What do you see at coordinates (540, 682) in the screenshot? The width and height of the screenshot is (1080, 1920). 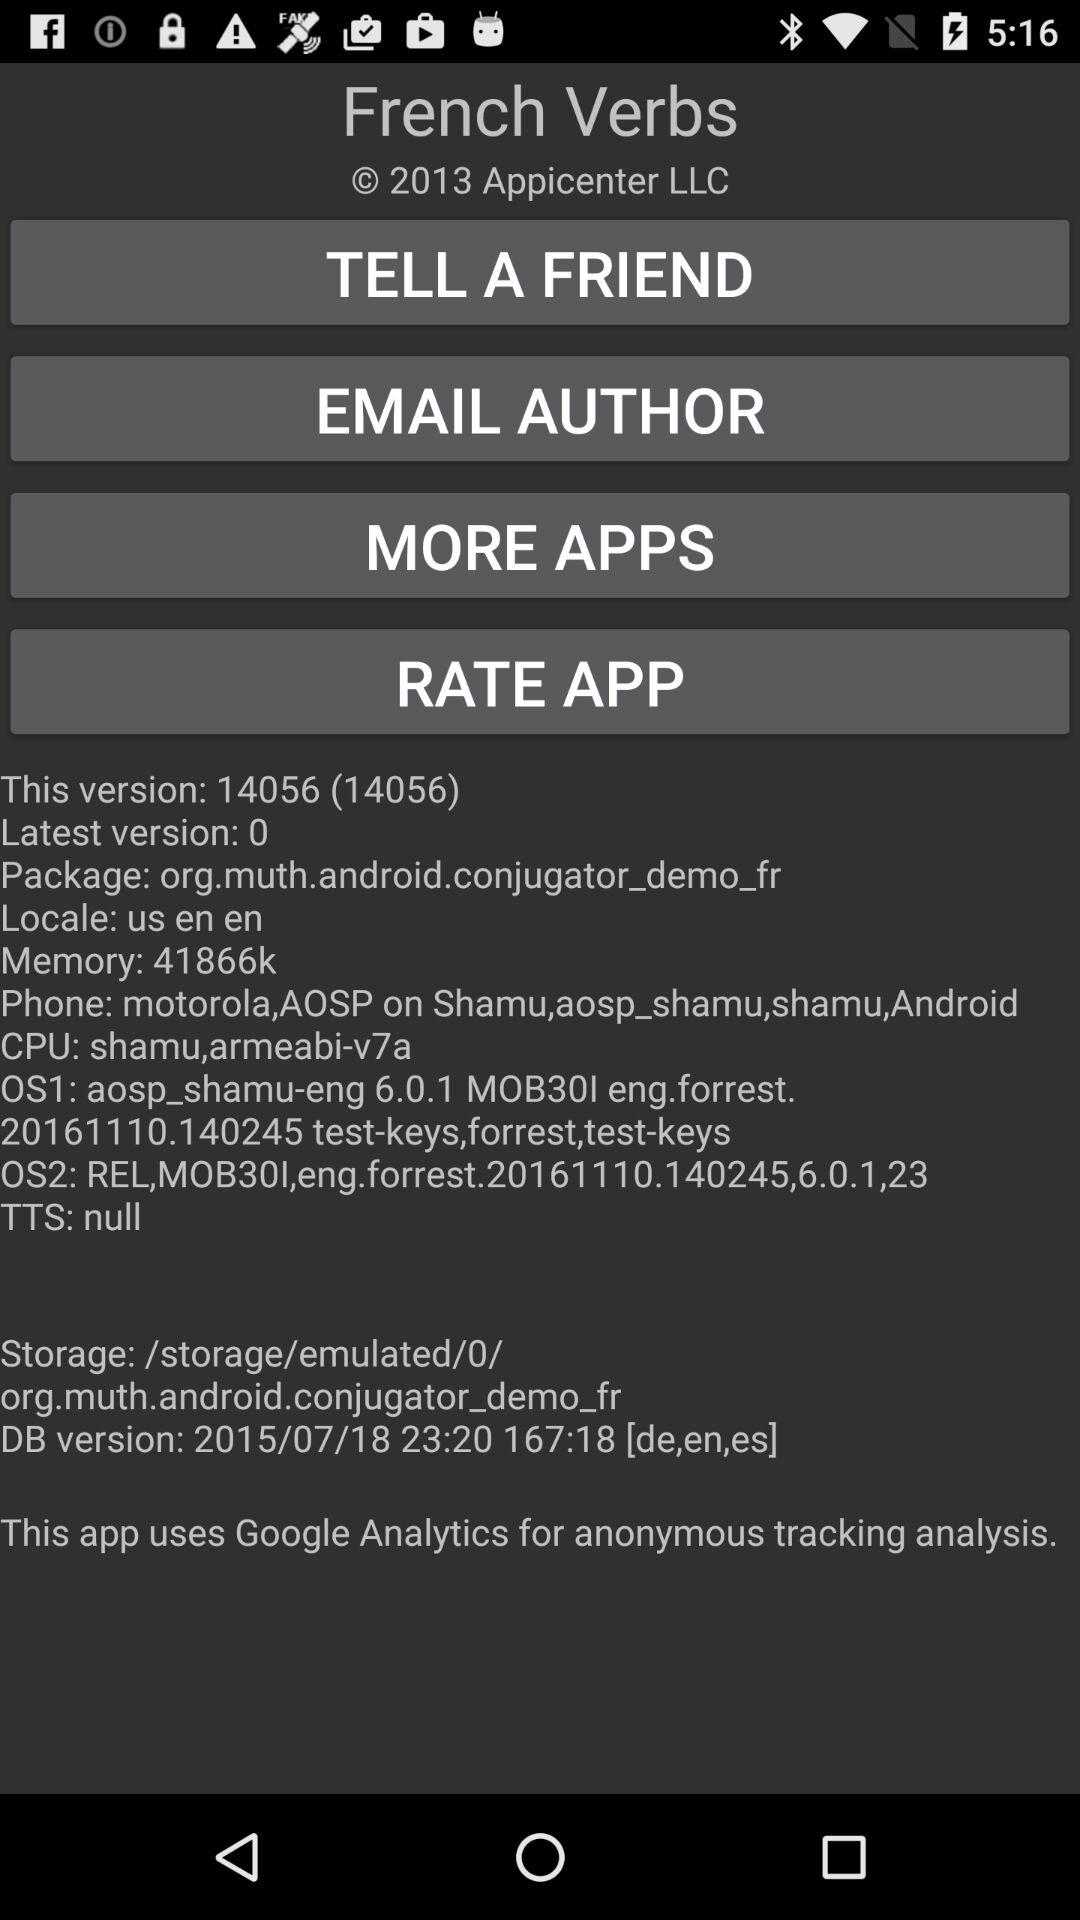 I see `choose the item below more apps` at bounding box center [540, 682].